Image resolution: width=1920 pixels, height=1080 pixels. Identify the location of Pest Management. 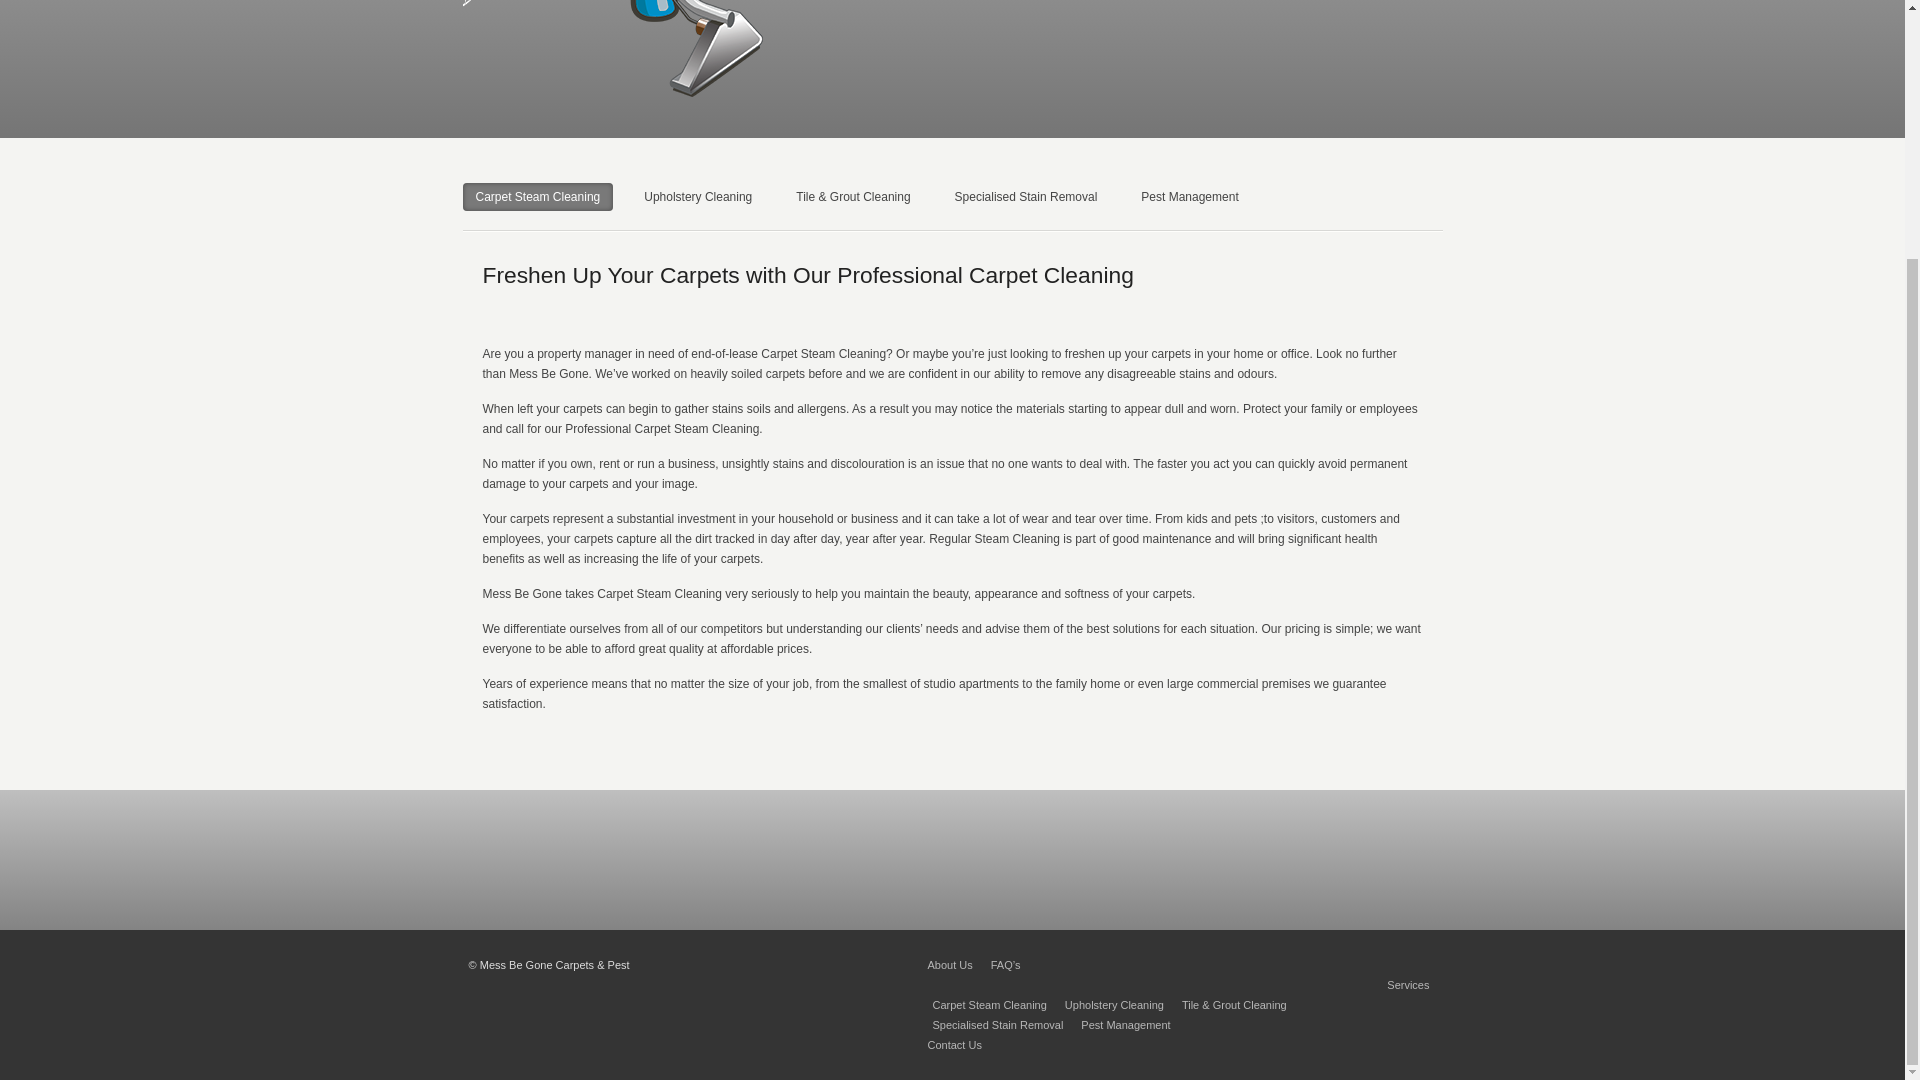
(1124, 1025).